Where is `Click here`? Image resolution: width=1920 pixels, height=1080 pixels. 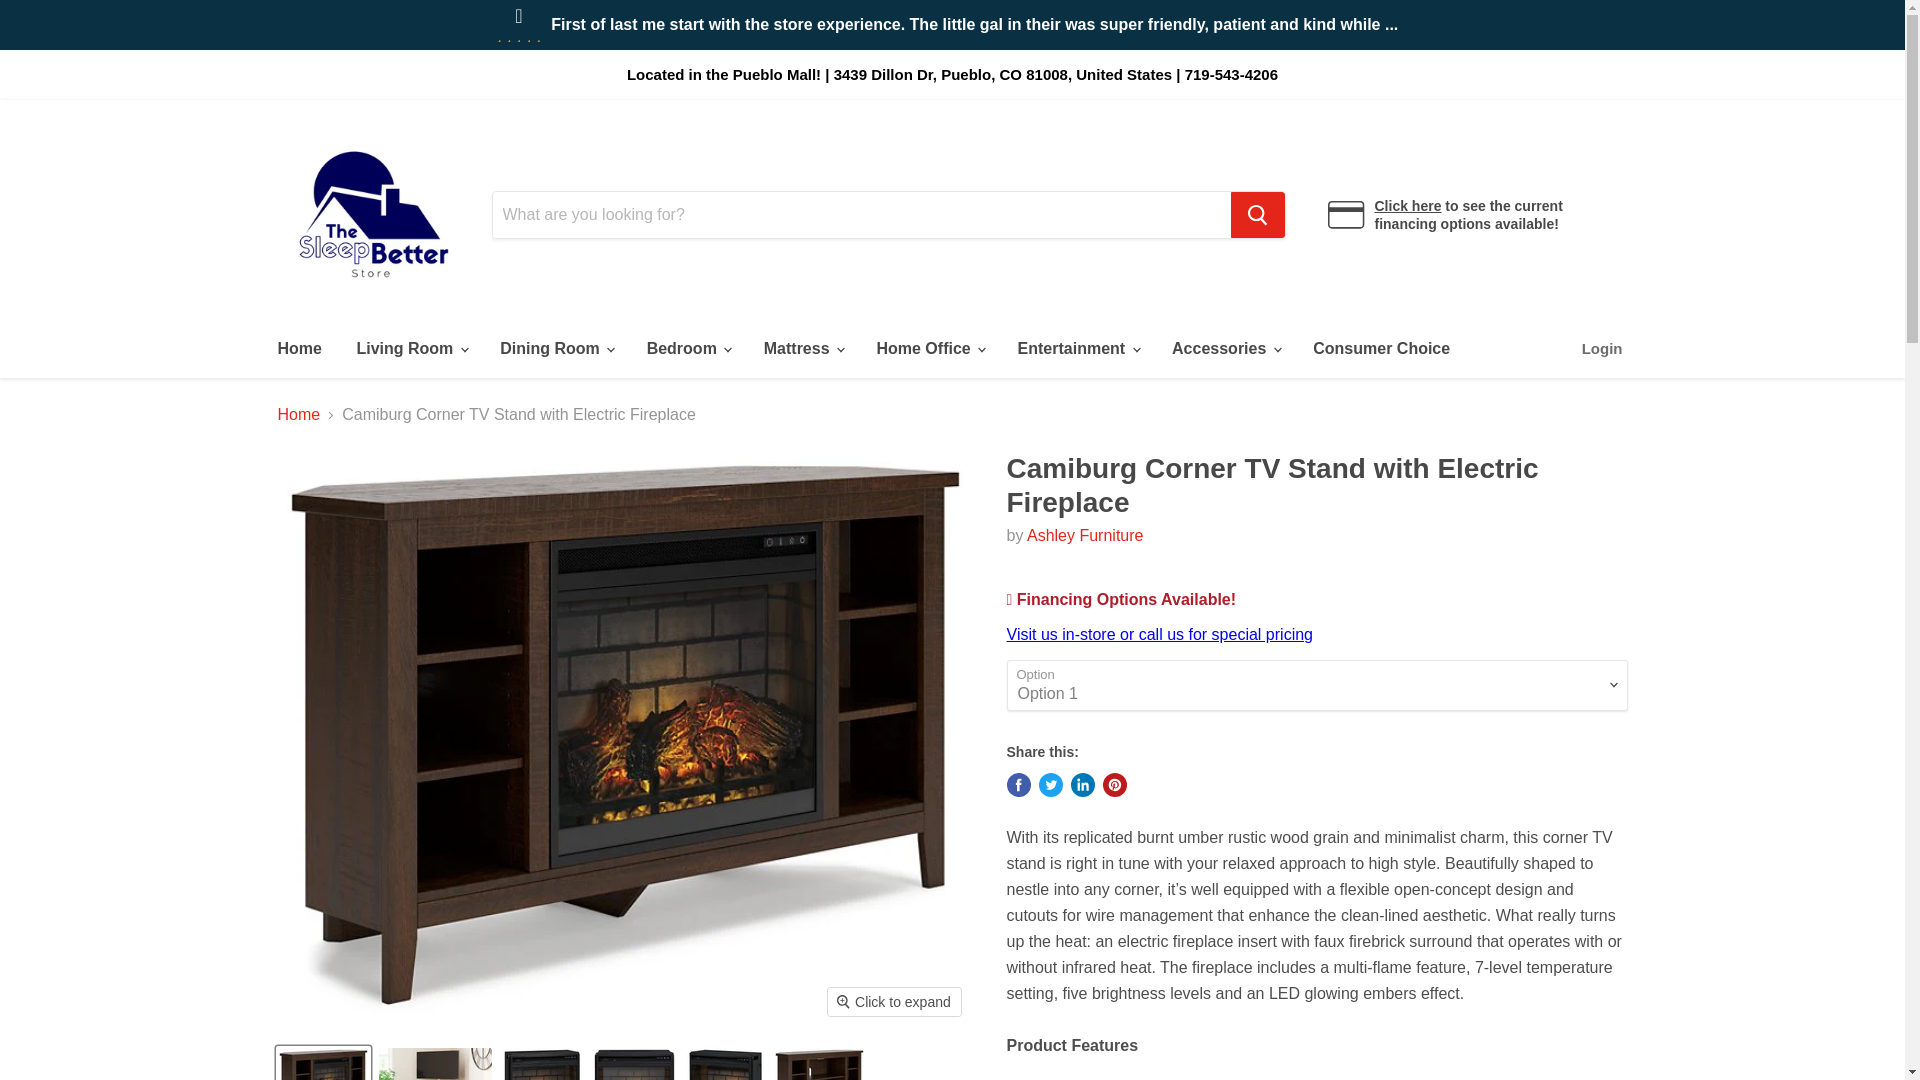
Click here is located at coordinates (1408, 205).